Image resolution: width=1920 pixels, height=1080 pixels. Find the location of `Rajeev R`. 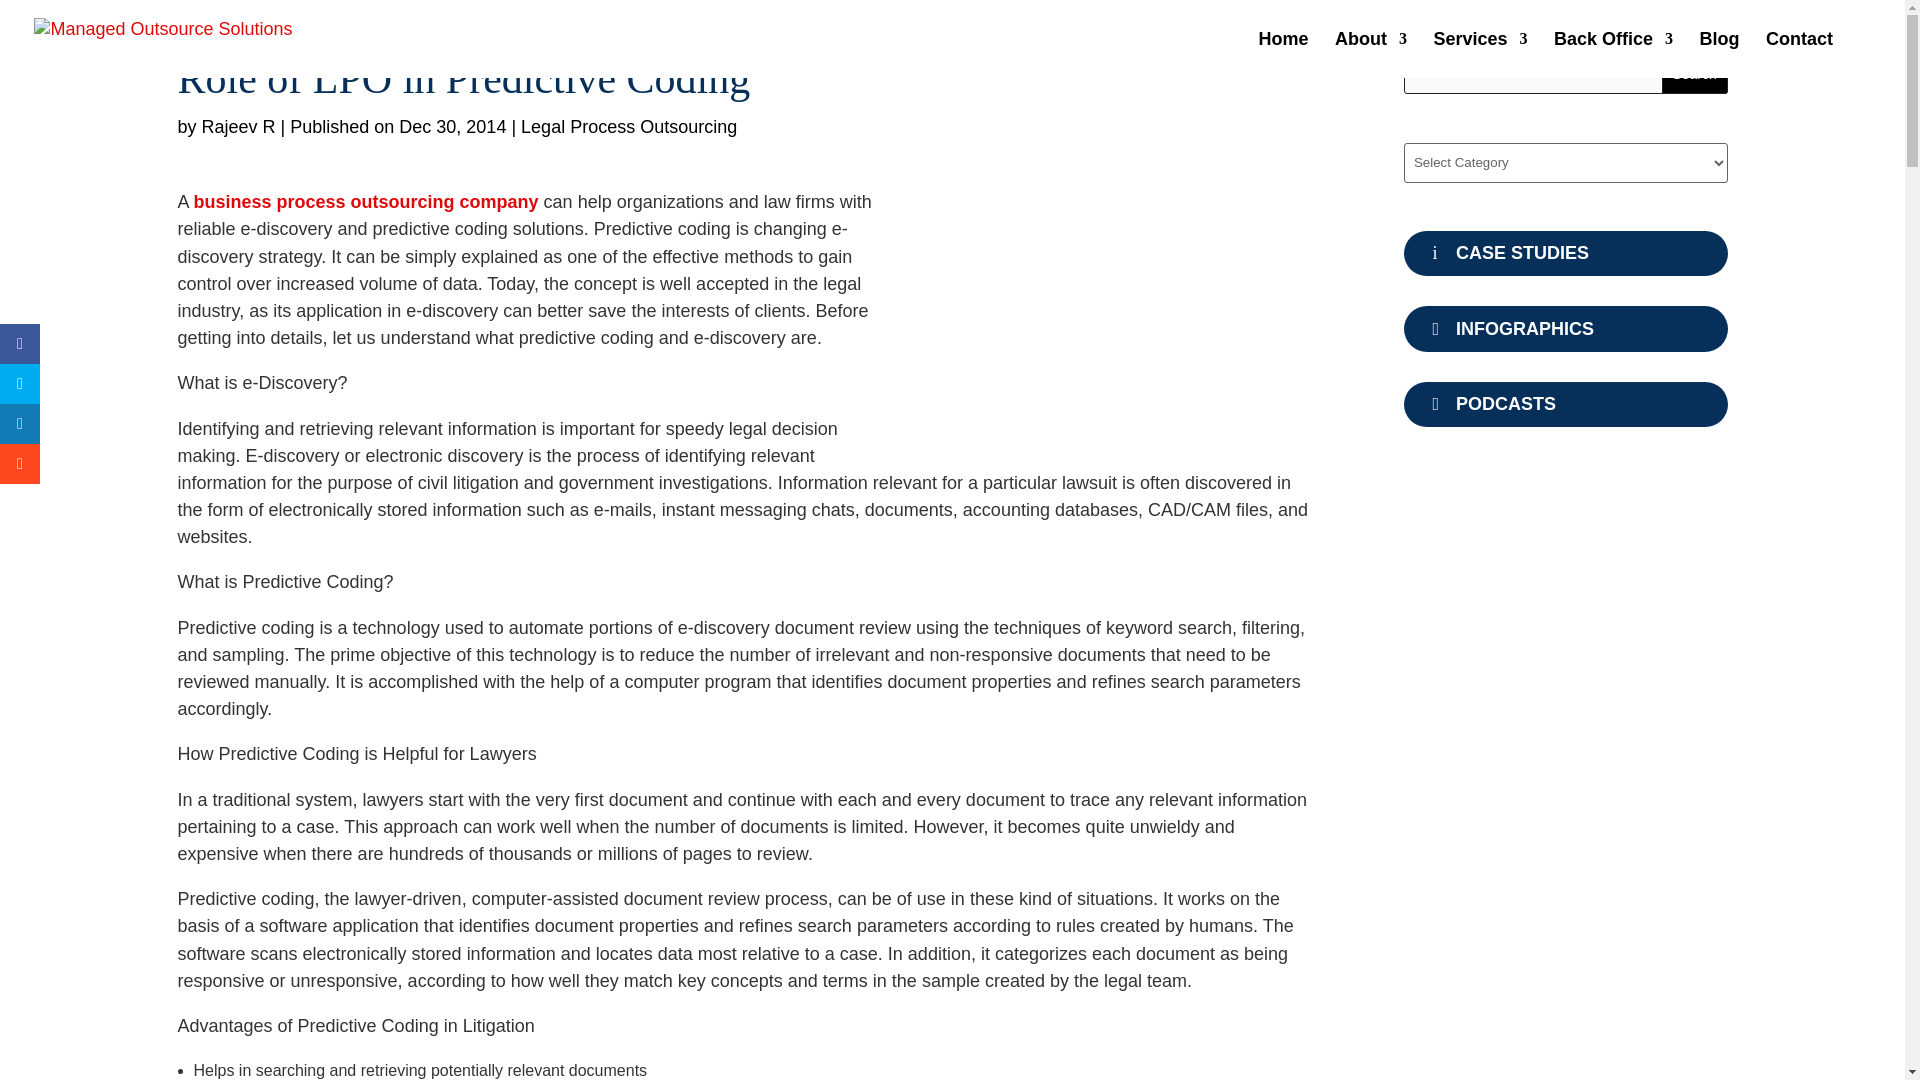

Rajeev R is located at coordinates (238, 126).